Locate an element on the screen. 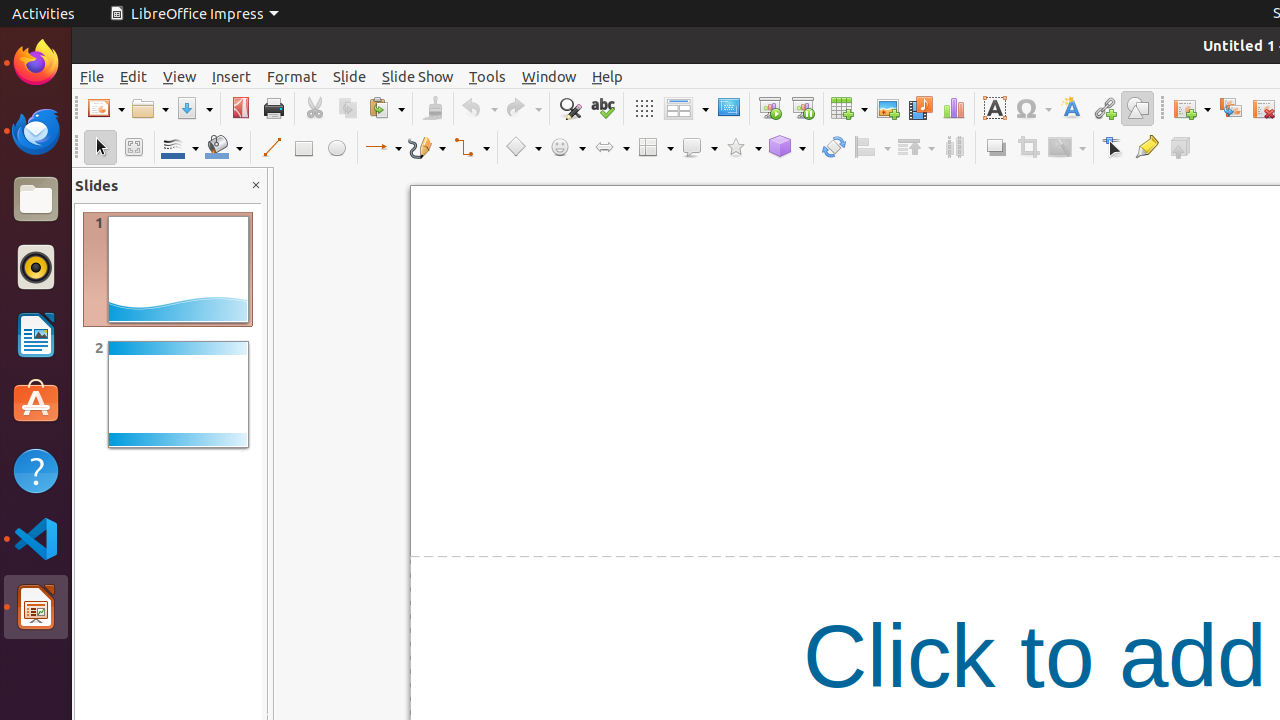 This screenshot has height=720, width=1280. New Slide is located at coordinates (1192, 108).